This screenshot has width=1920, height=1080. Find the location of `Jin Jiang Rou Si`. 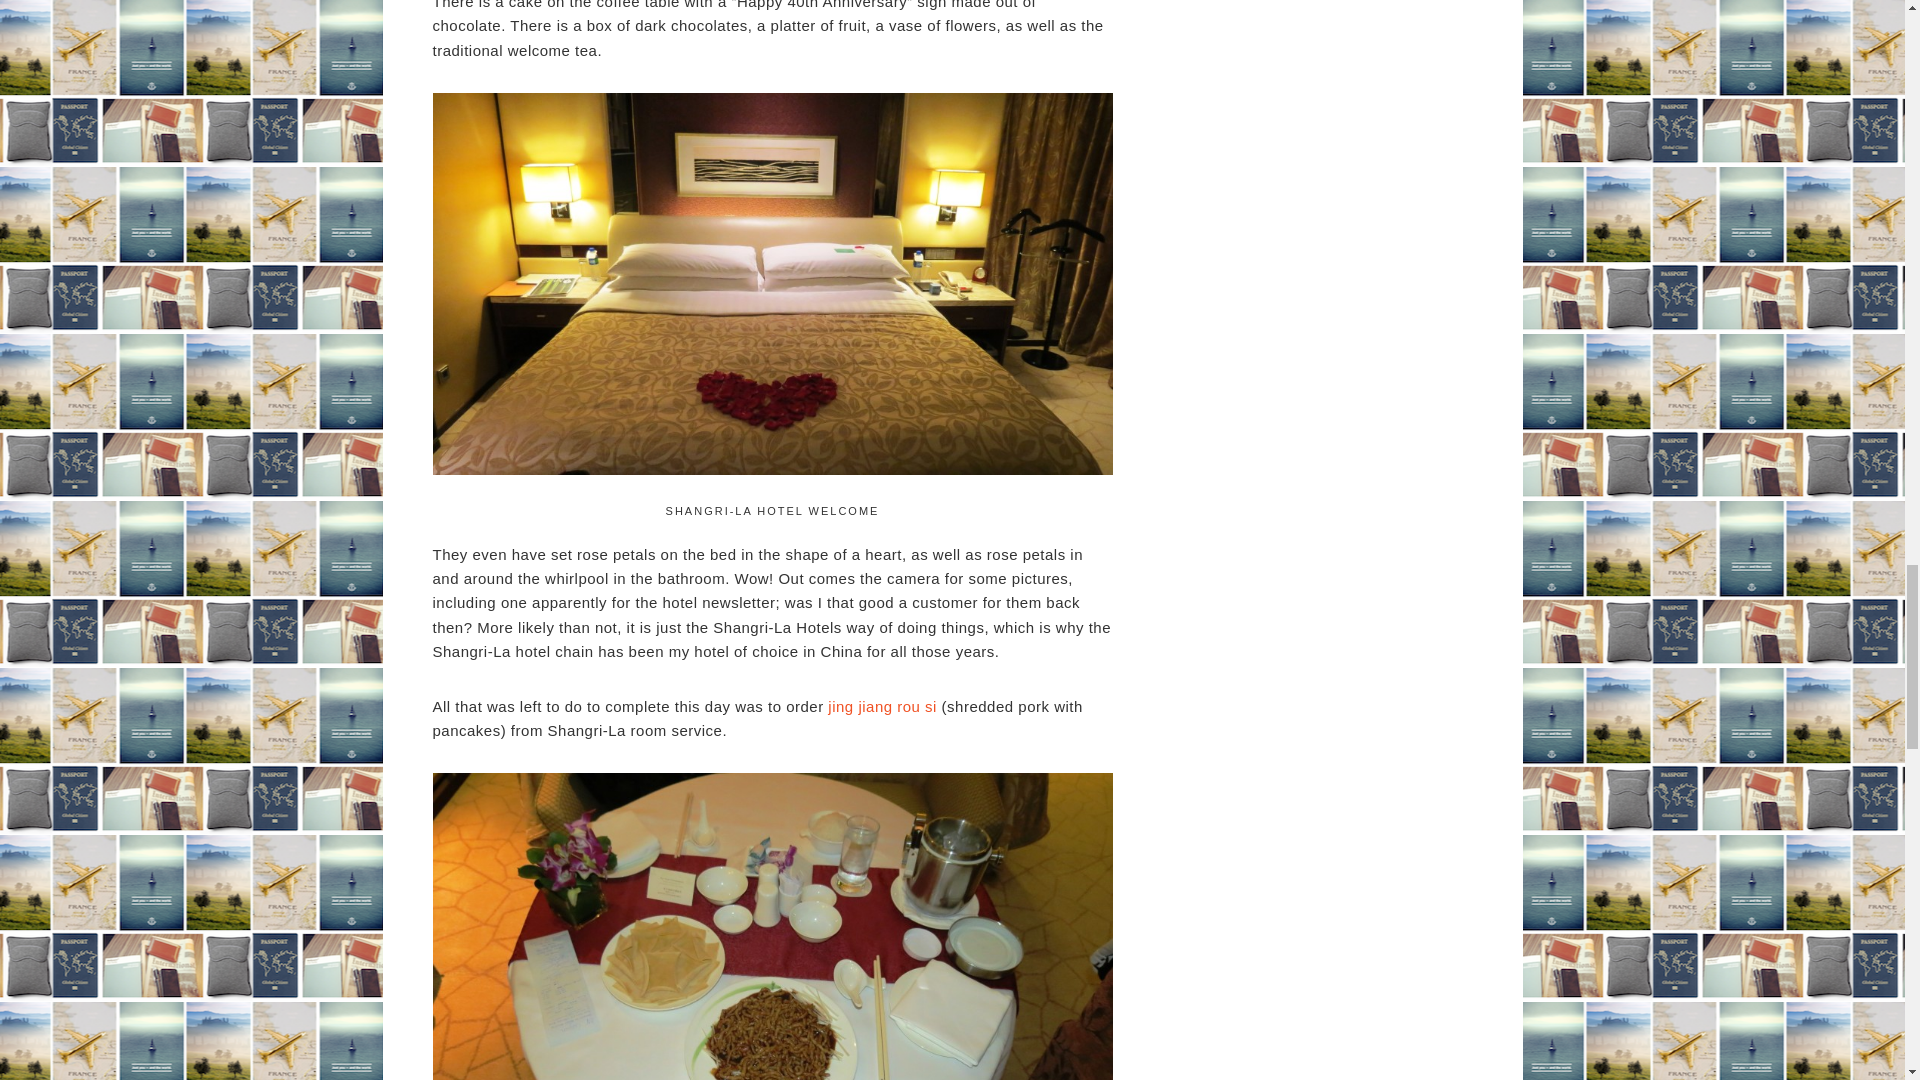

Jin Jiang Rou Si is located at coordinates (882, 706).